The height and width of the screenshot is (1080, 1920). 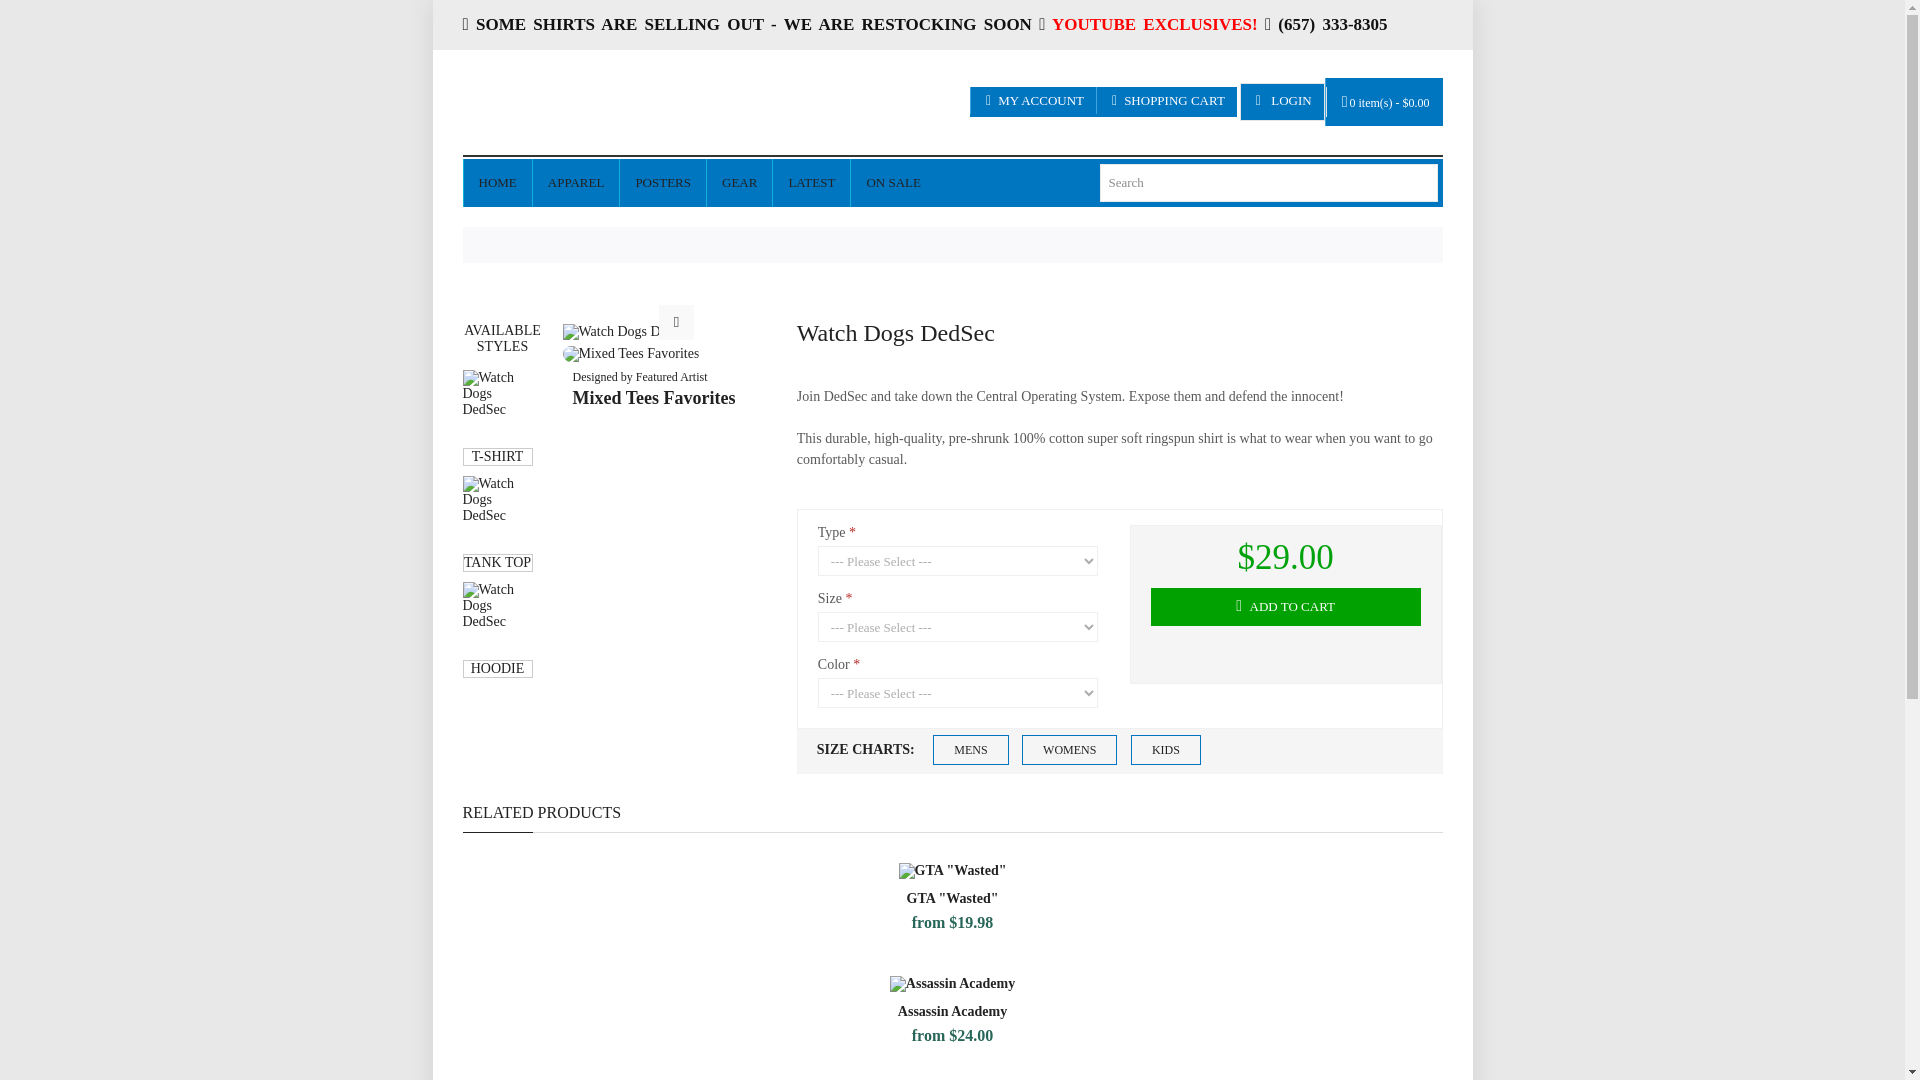 I want to click on LOGIN, so click(x=1283, y=100).